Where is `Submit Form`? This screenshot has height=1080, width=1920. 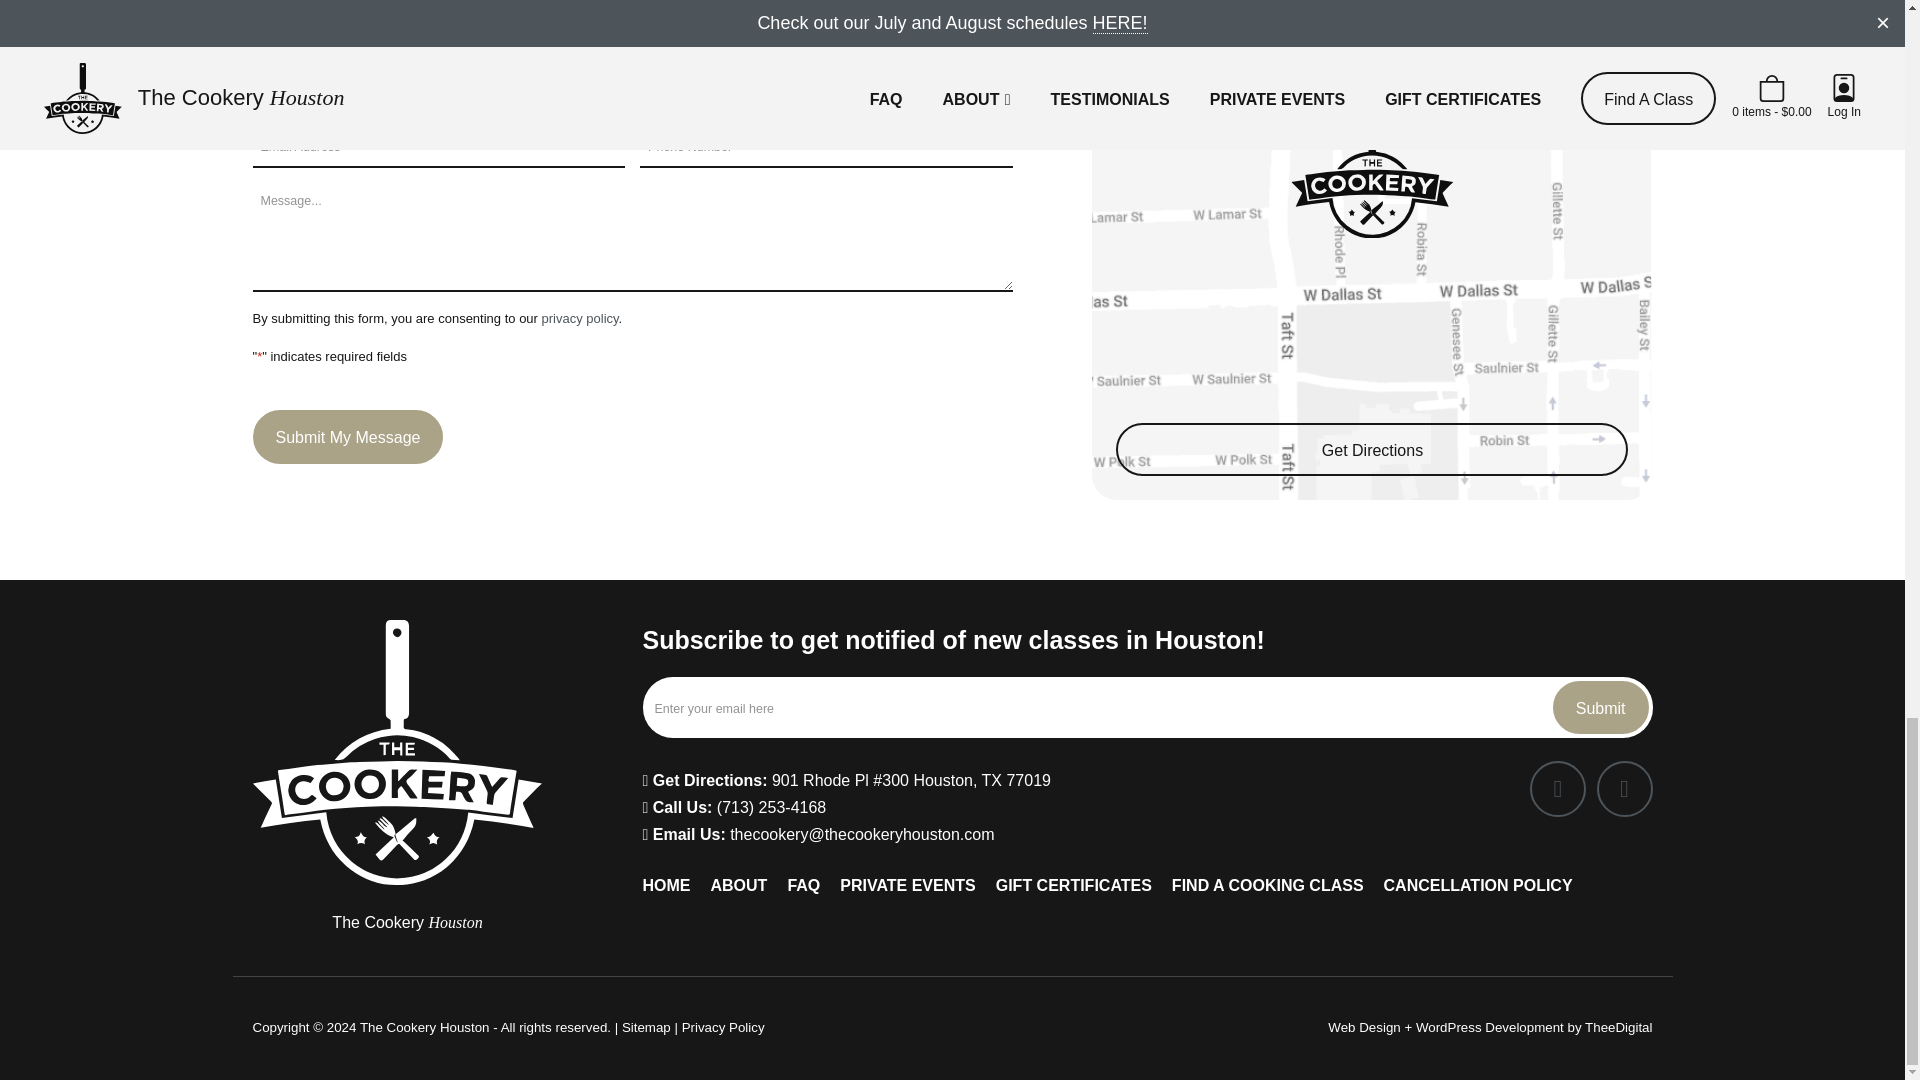 Submit Form is located at coordinates (1601, 708).